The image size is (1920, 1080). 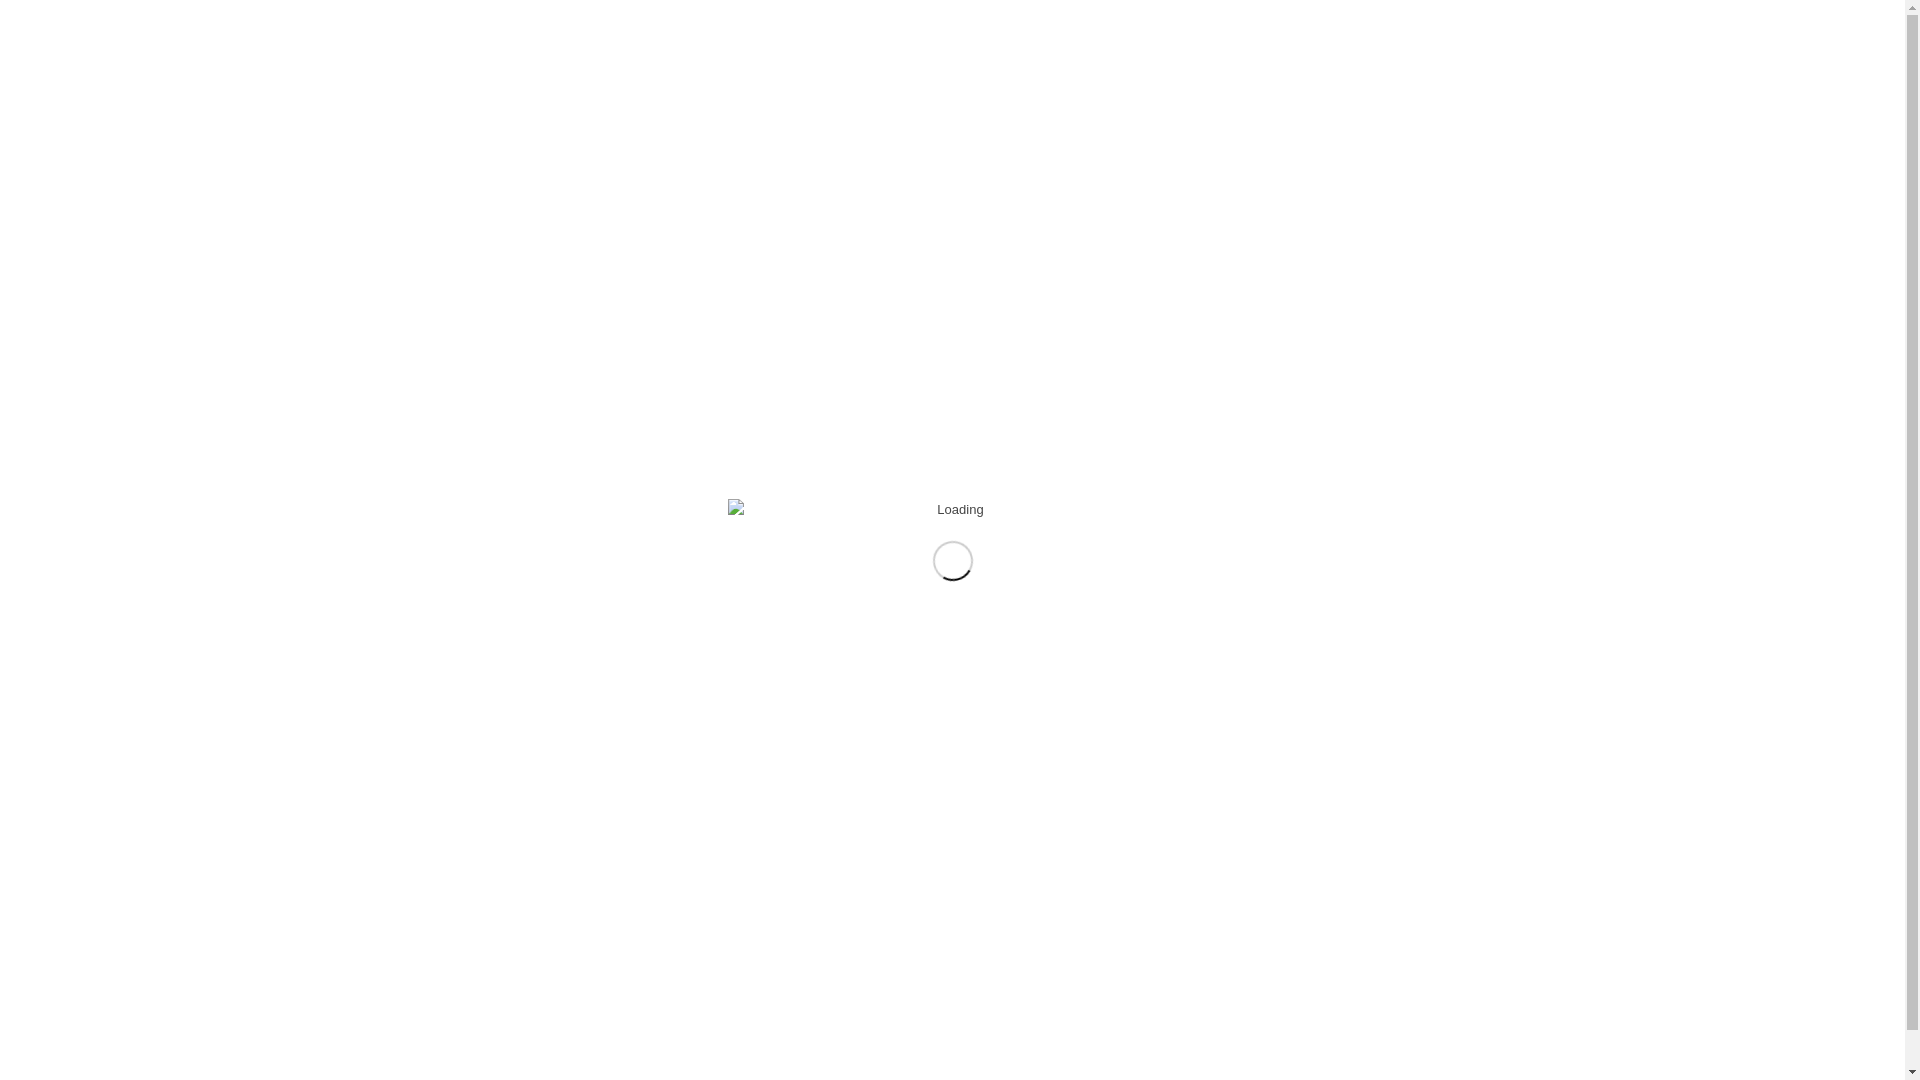 I want to click on INQUIRY INTO QUEENSLANDS CHILD PROTECTION SYSTEM KICKS OFF, so click(x=587, y=380).